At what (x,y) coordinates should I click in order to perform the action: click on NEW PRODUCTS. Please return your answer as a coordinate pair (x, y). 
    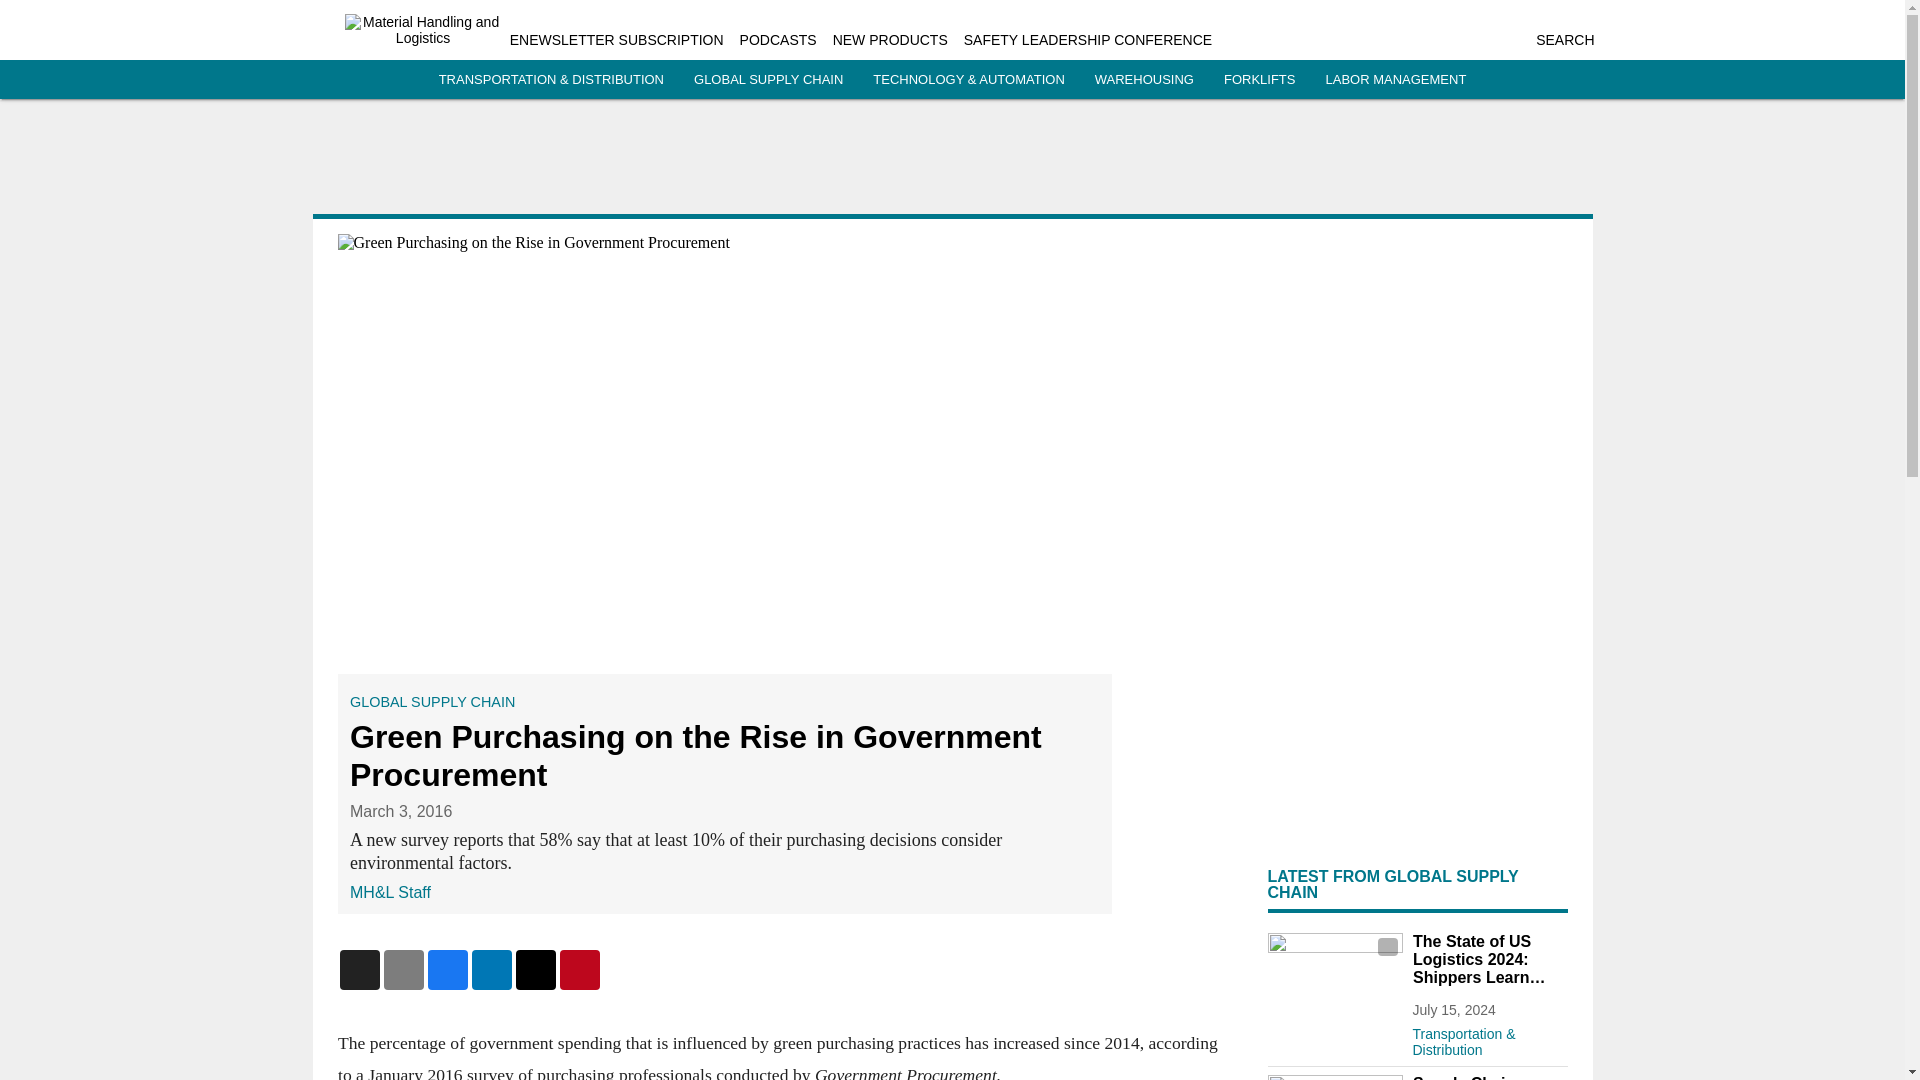
    Looking at the image, I should click on (890, 40).